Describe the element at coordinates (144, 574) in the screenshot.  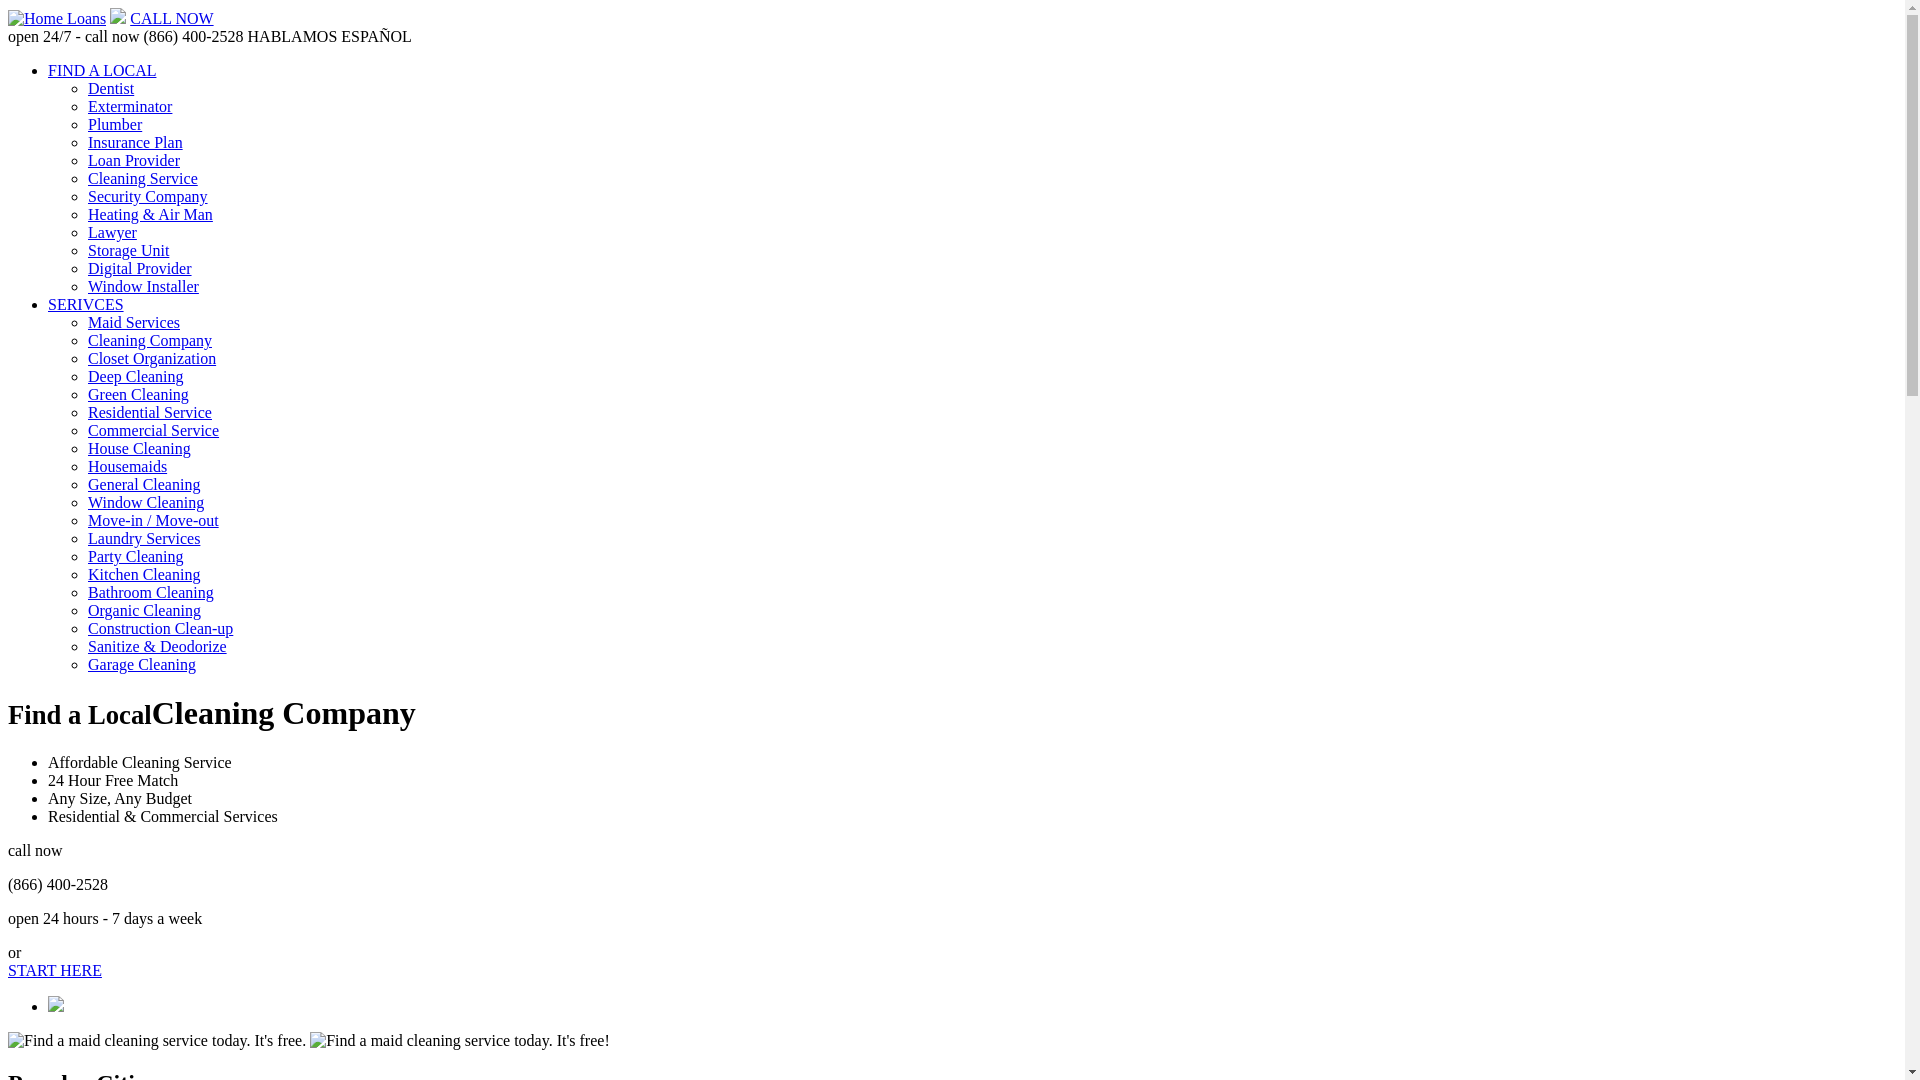
I see `Kitchen Cleaning` at that location.